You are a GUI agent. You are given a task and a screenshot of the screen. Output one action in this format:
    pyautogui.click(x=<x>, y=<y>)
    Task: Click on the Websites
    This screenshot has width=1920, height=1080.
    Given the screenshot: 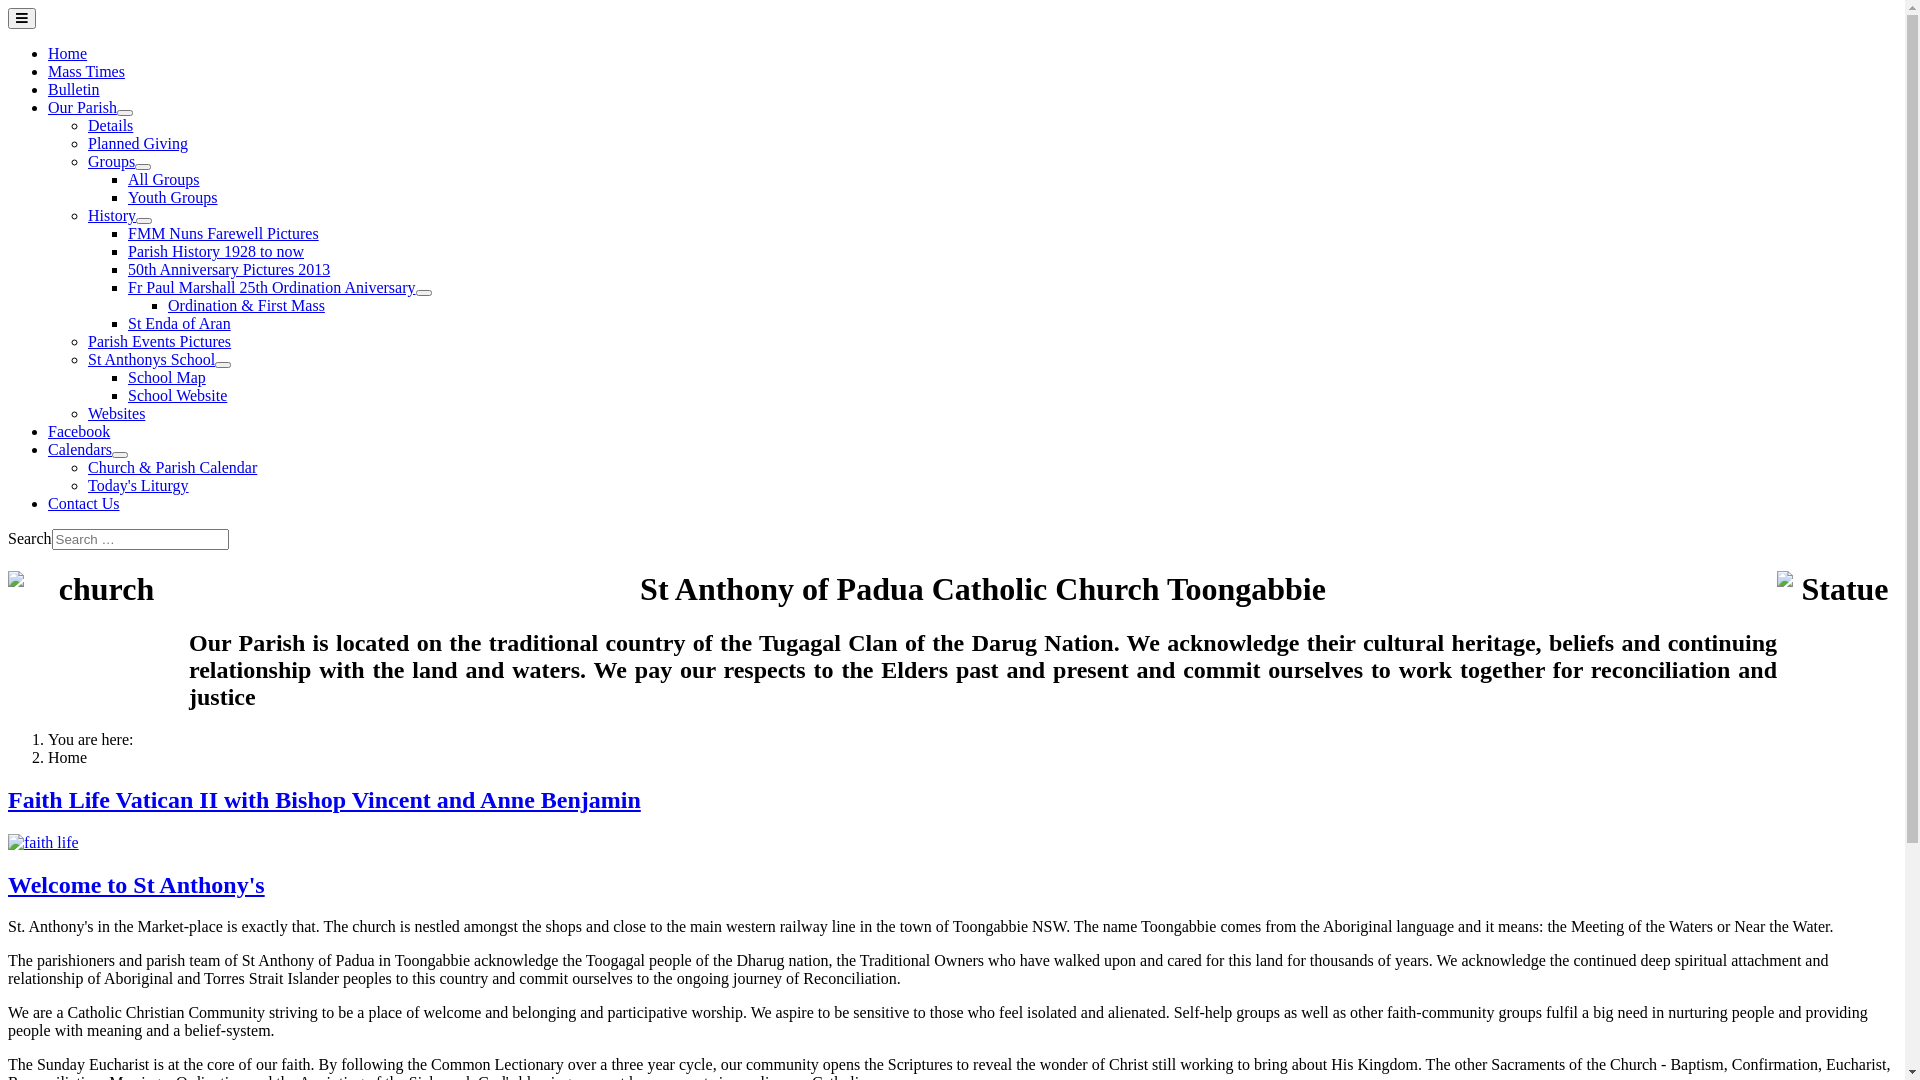 What is the action you would take?
    pyautogui.click(x=116, y=414)
    